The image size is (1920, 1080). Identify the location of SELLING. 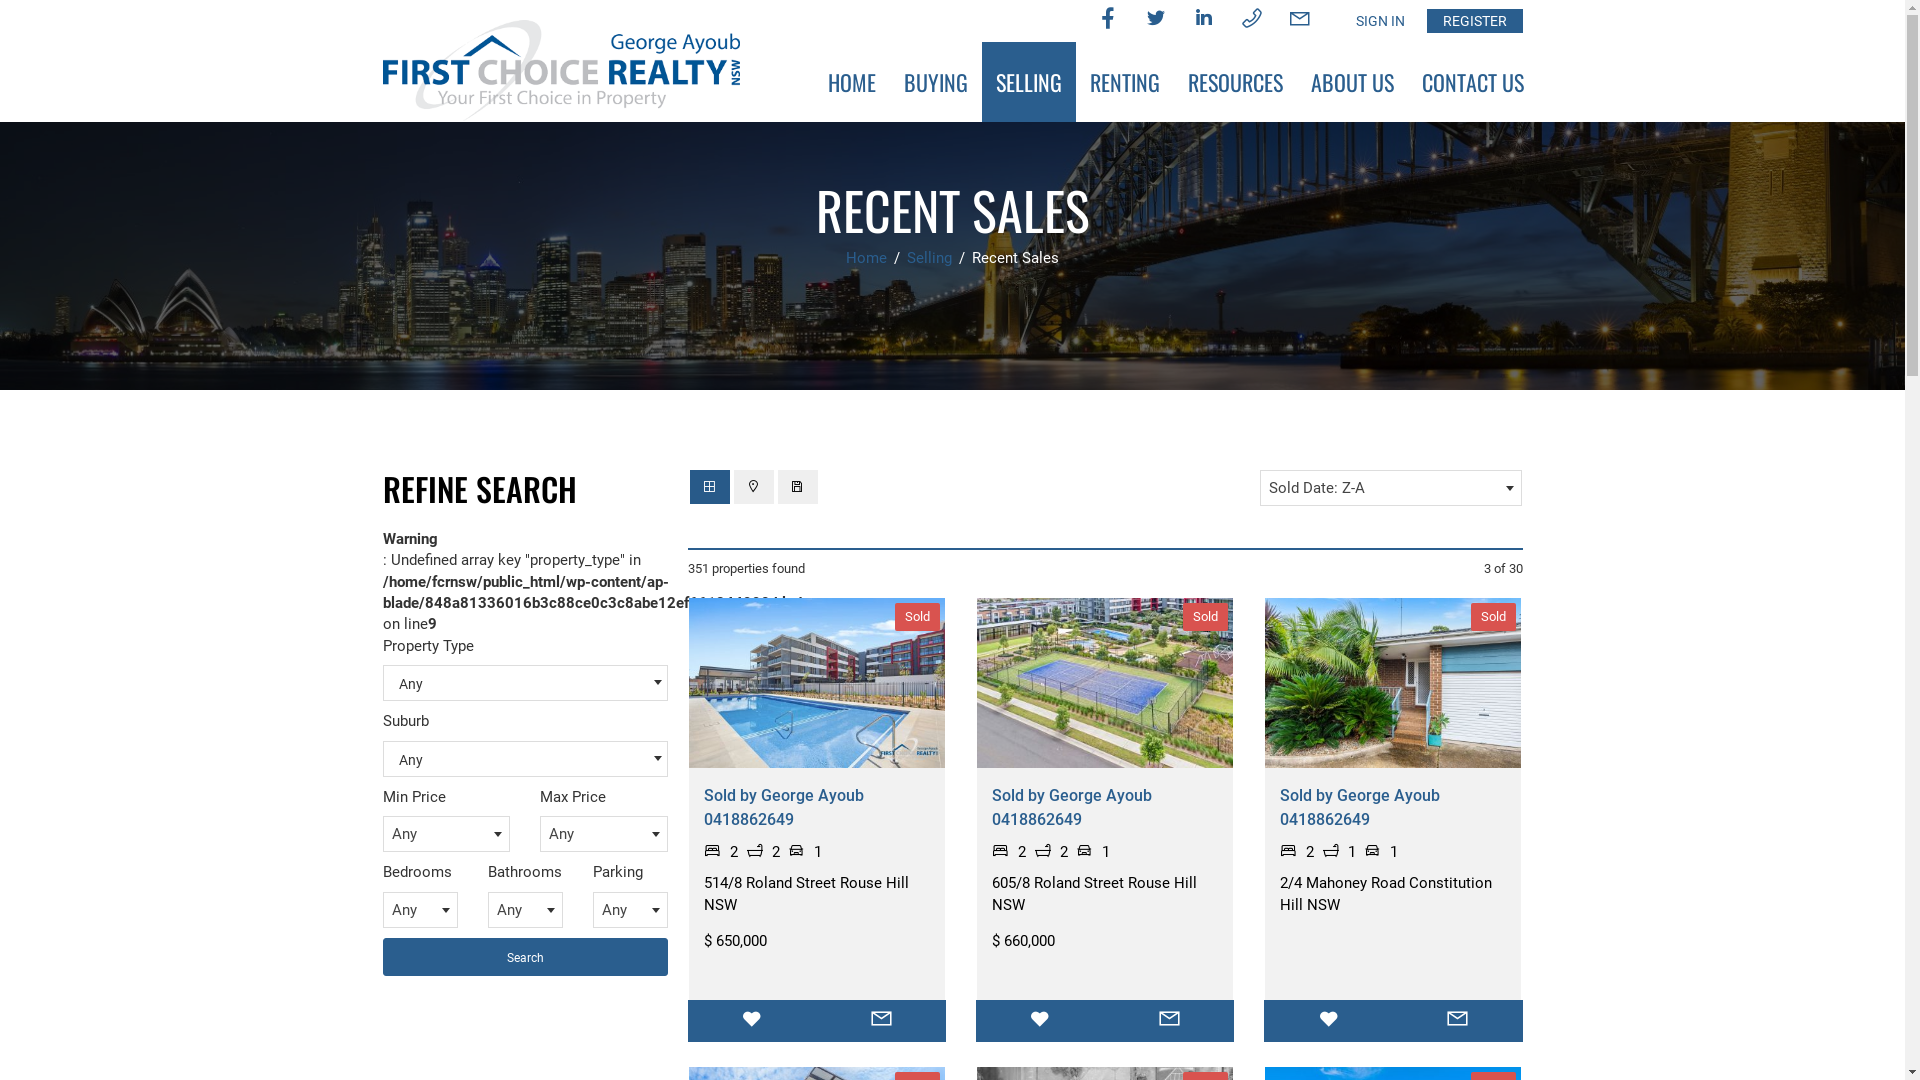
(1029, 82).